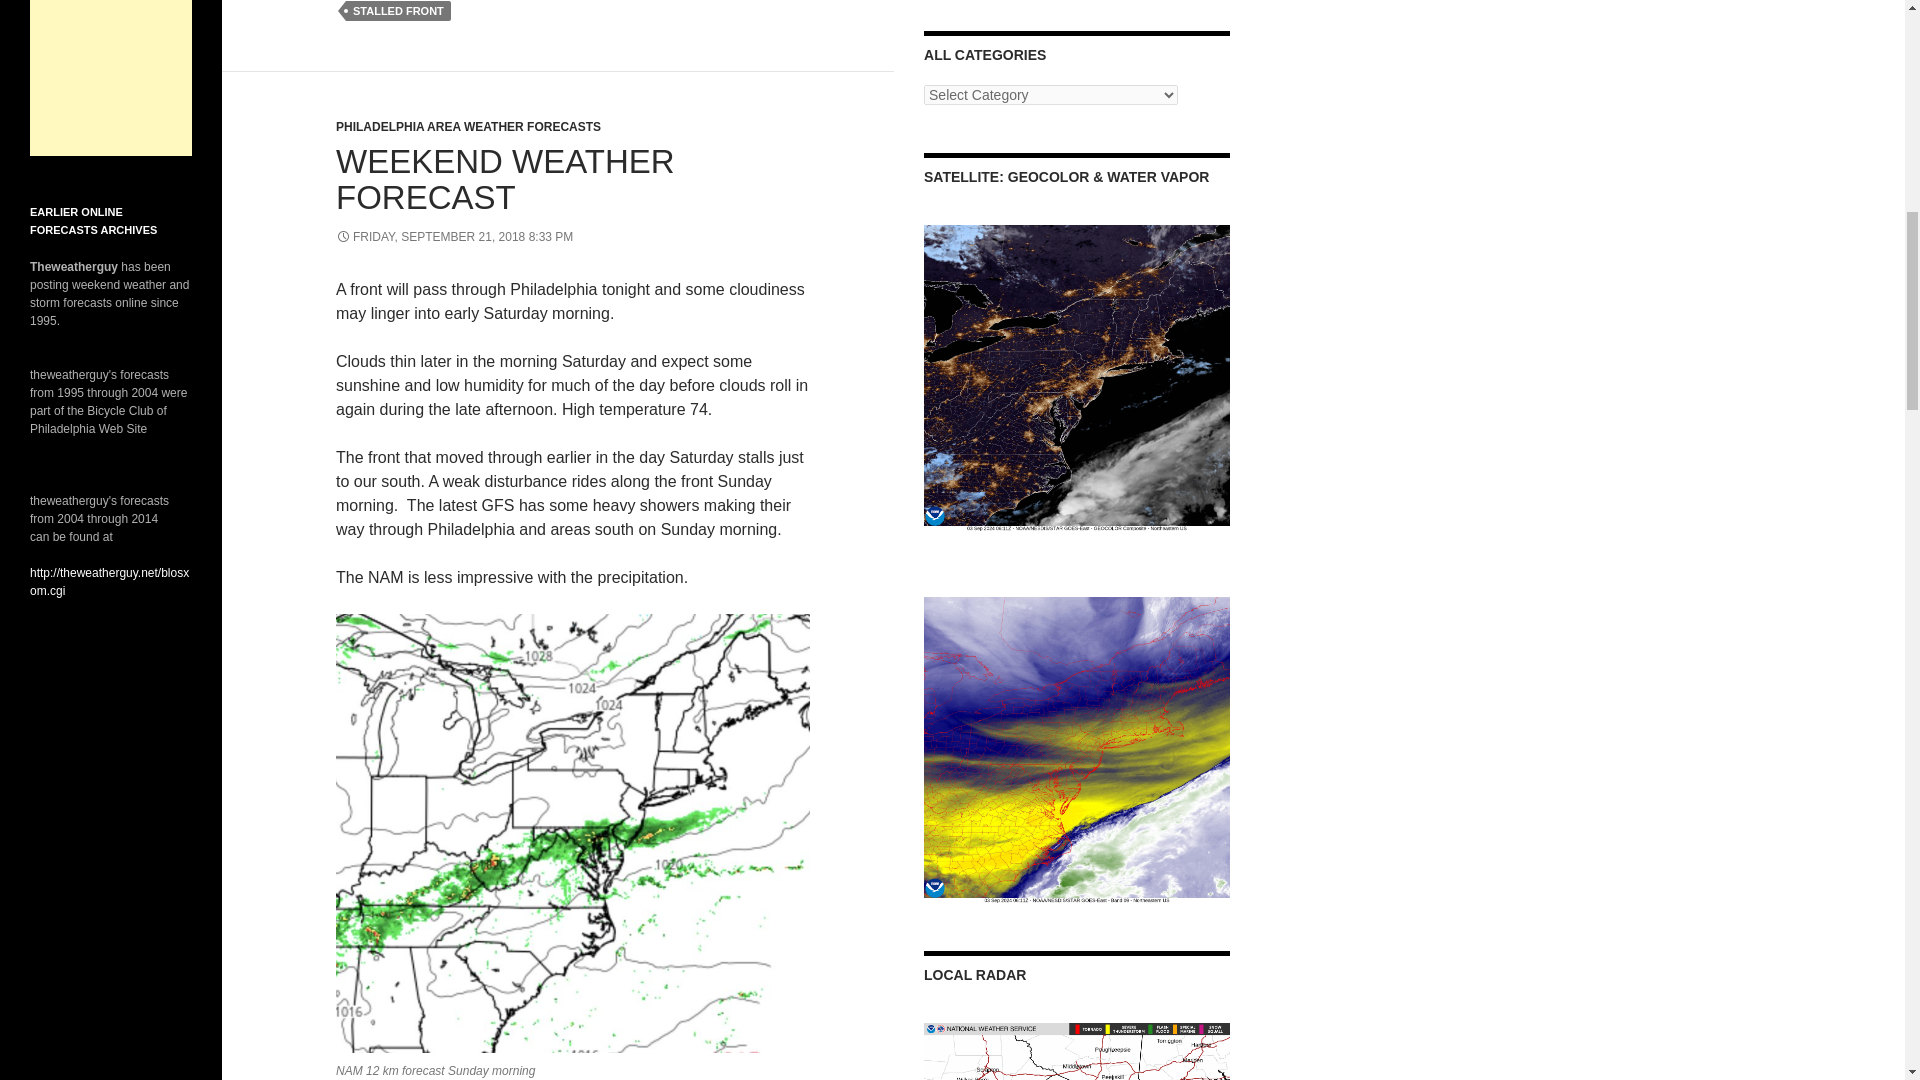 The width and height of the screenshot is (1920, 1080). What do you see at coordinates (398, 10) in the screenshot?
I see `STALLED FRONT` at bounding box center [398, 10].